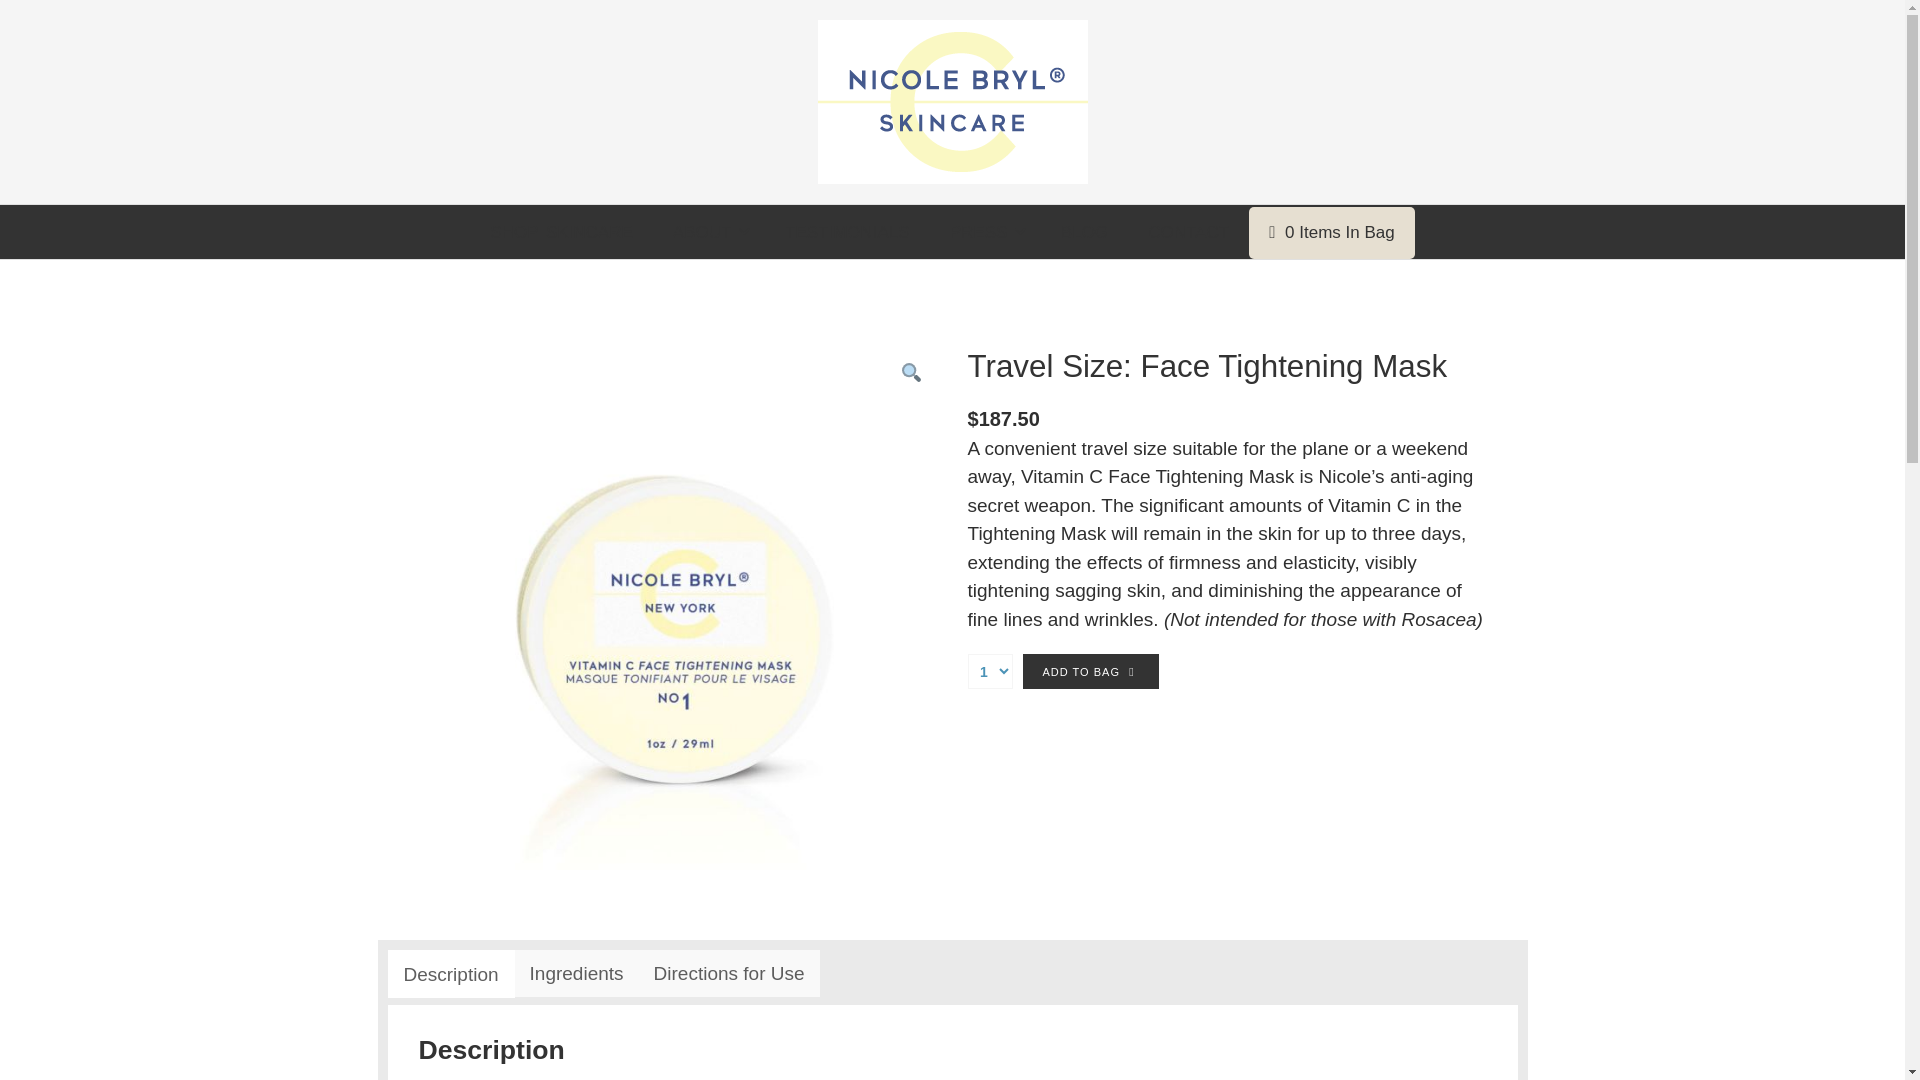  Describe the element at coordinates (729, 973) in the screenshot. I see `Directions for Use` at that location.